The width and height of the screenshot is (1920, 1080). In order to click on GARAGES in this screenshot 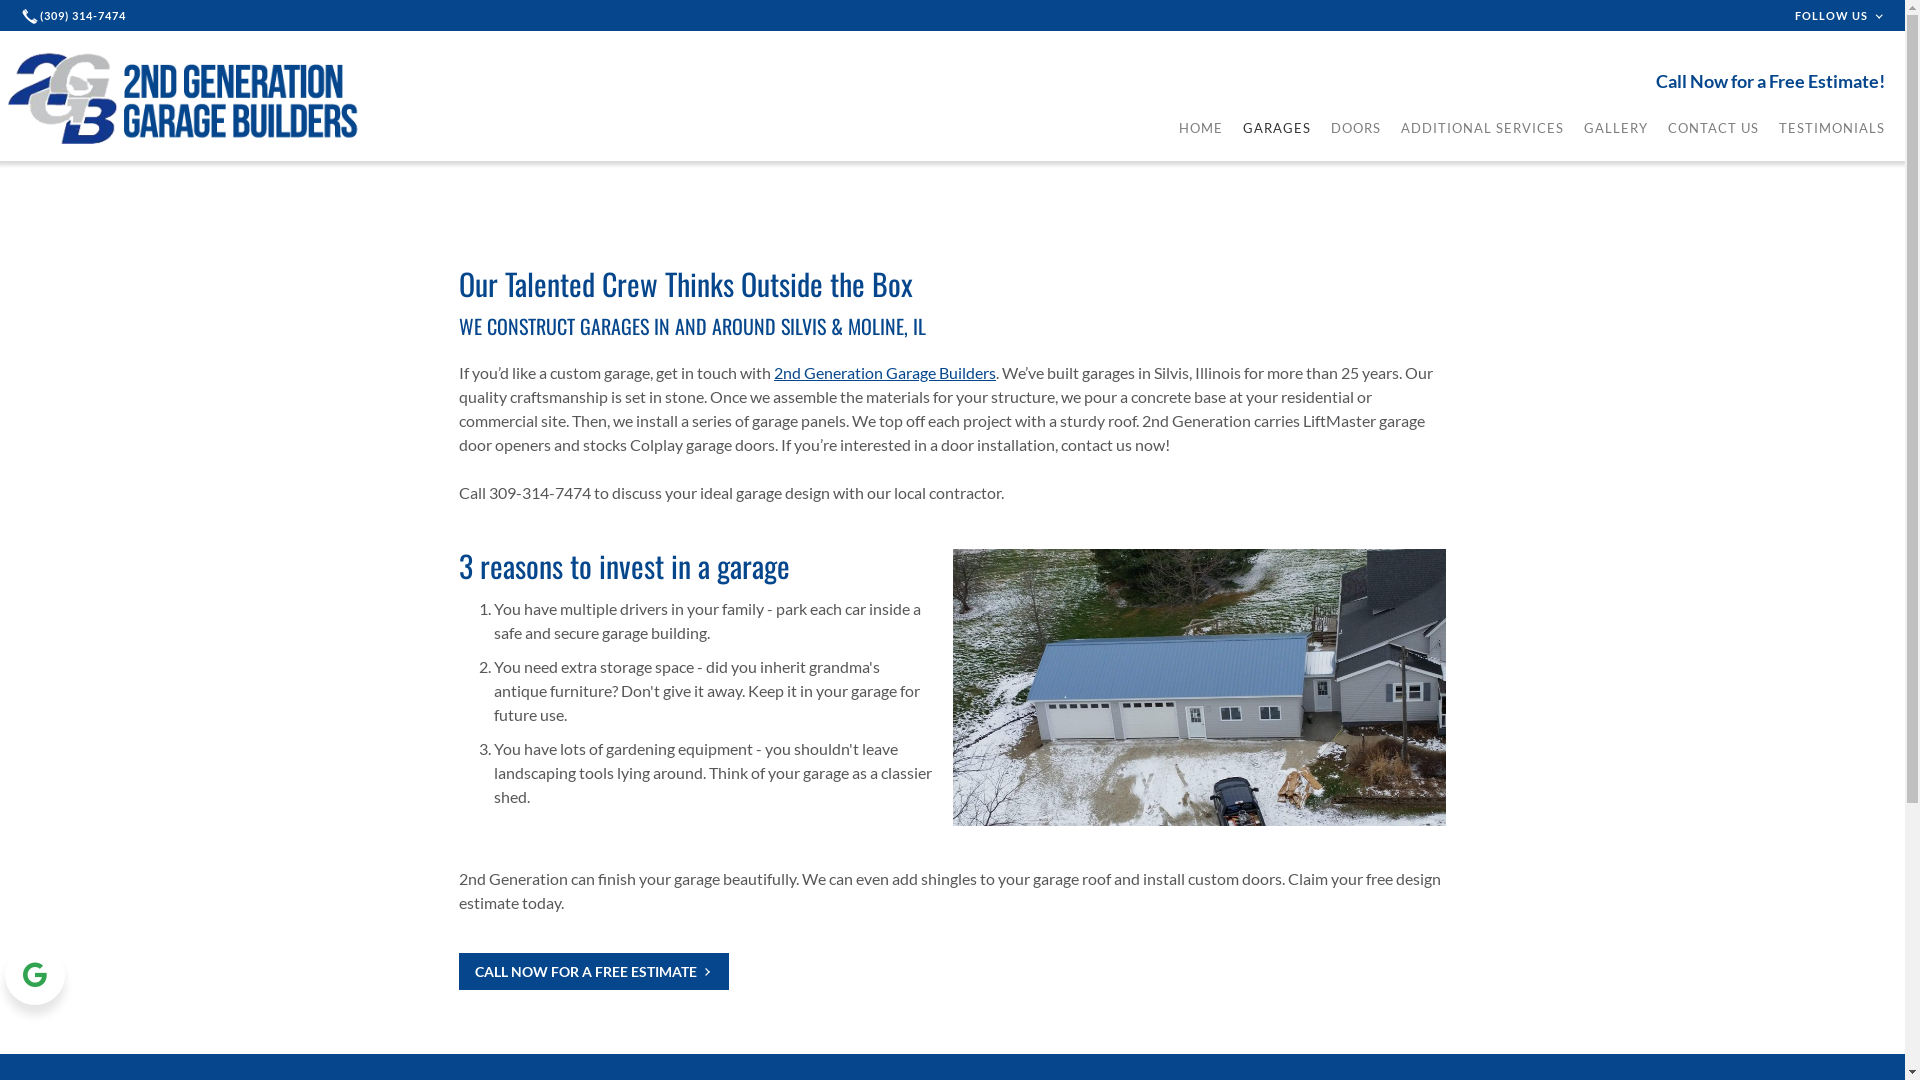, I will do `click(1277, 128)`.